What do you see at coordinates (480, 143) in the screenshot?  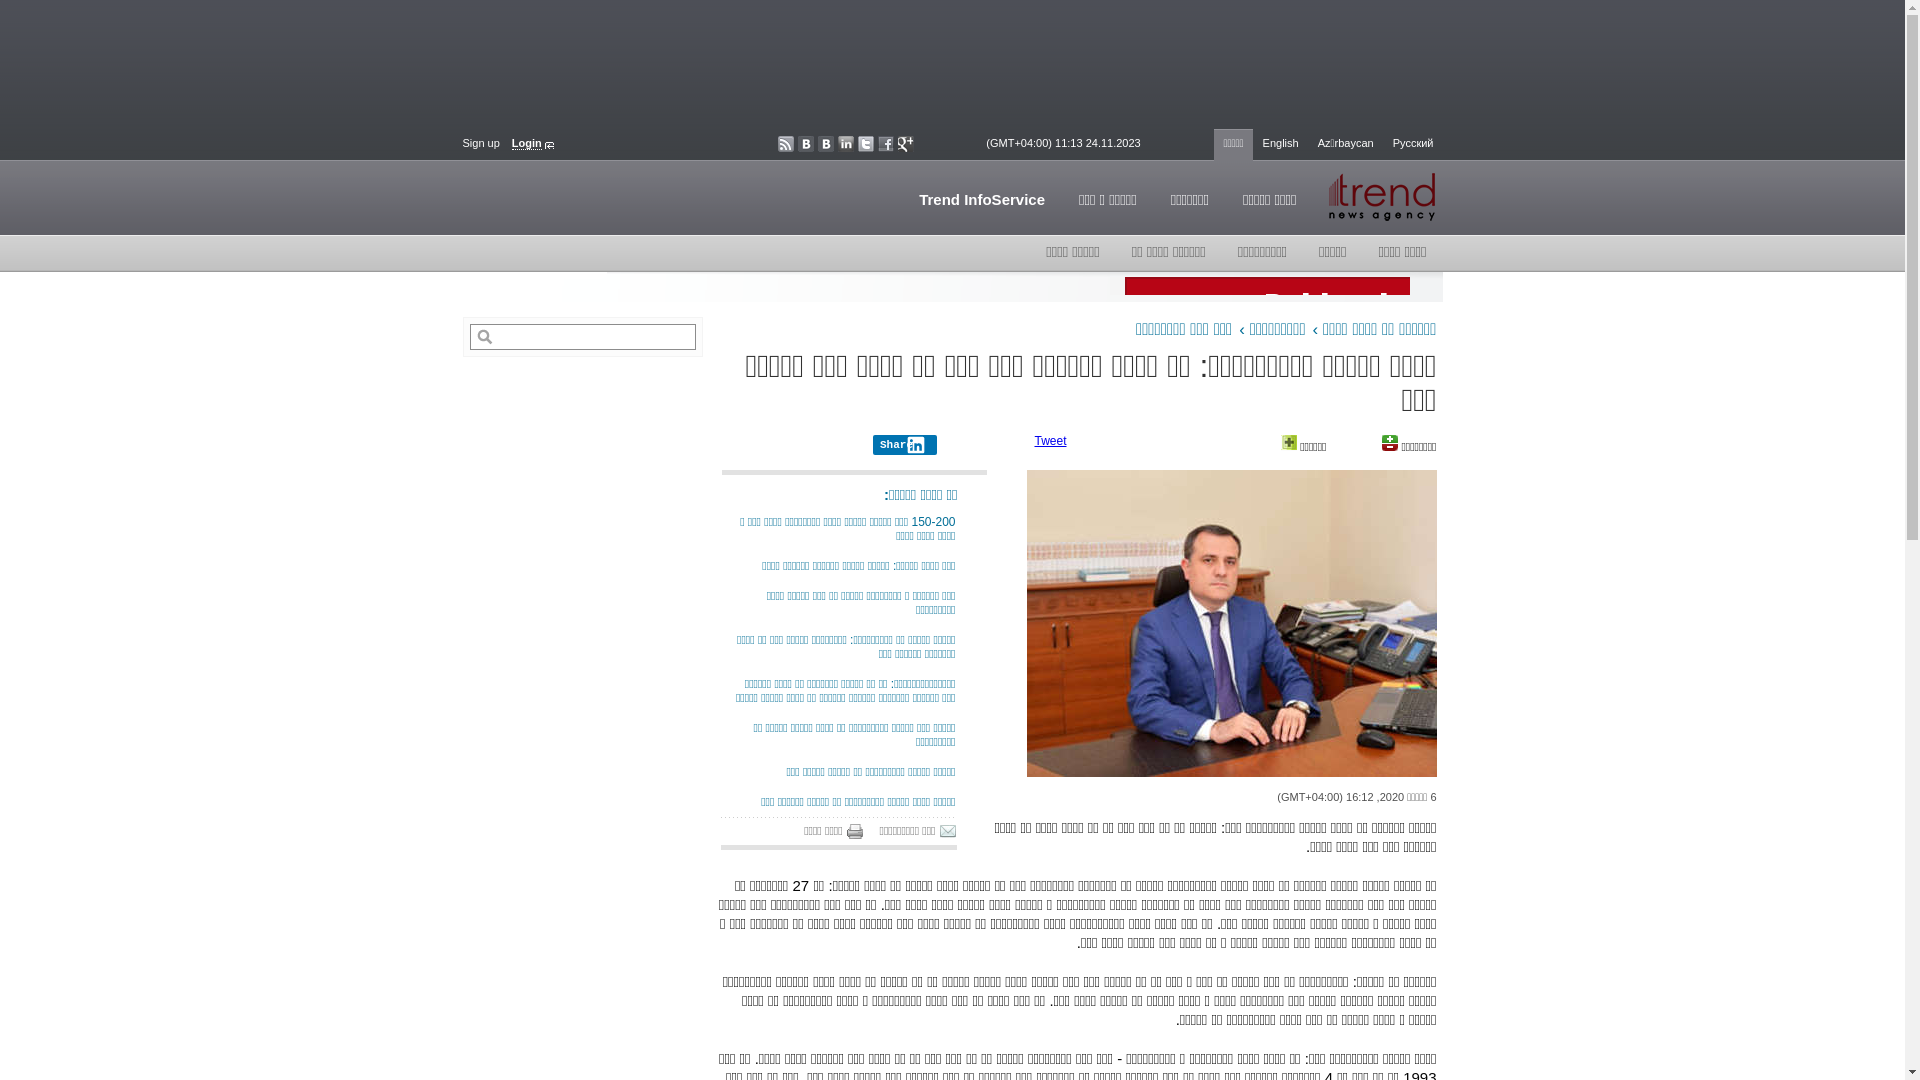 I see `Sign up` at bounding box center [480, 143].